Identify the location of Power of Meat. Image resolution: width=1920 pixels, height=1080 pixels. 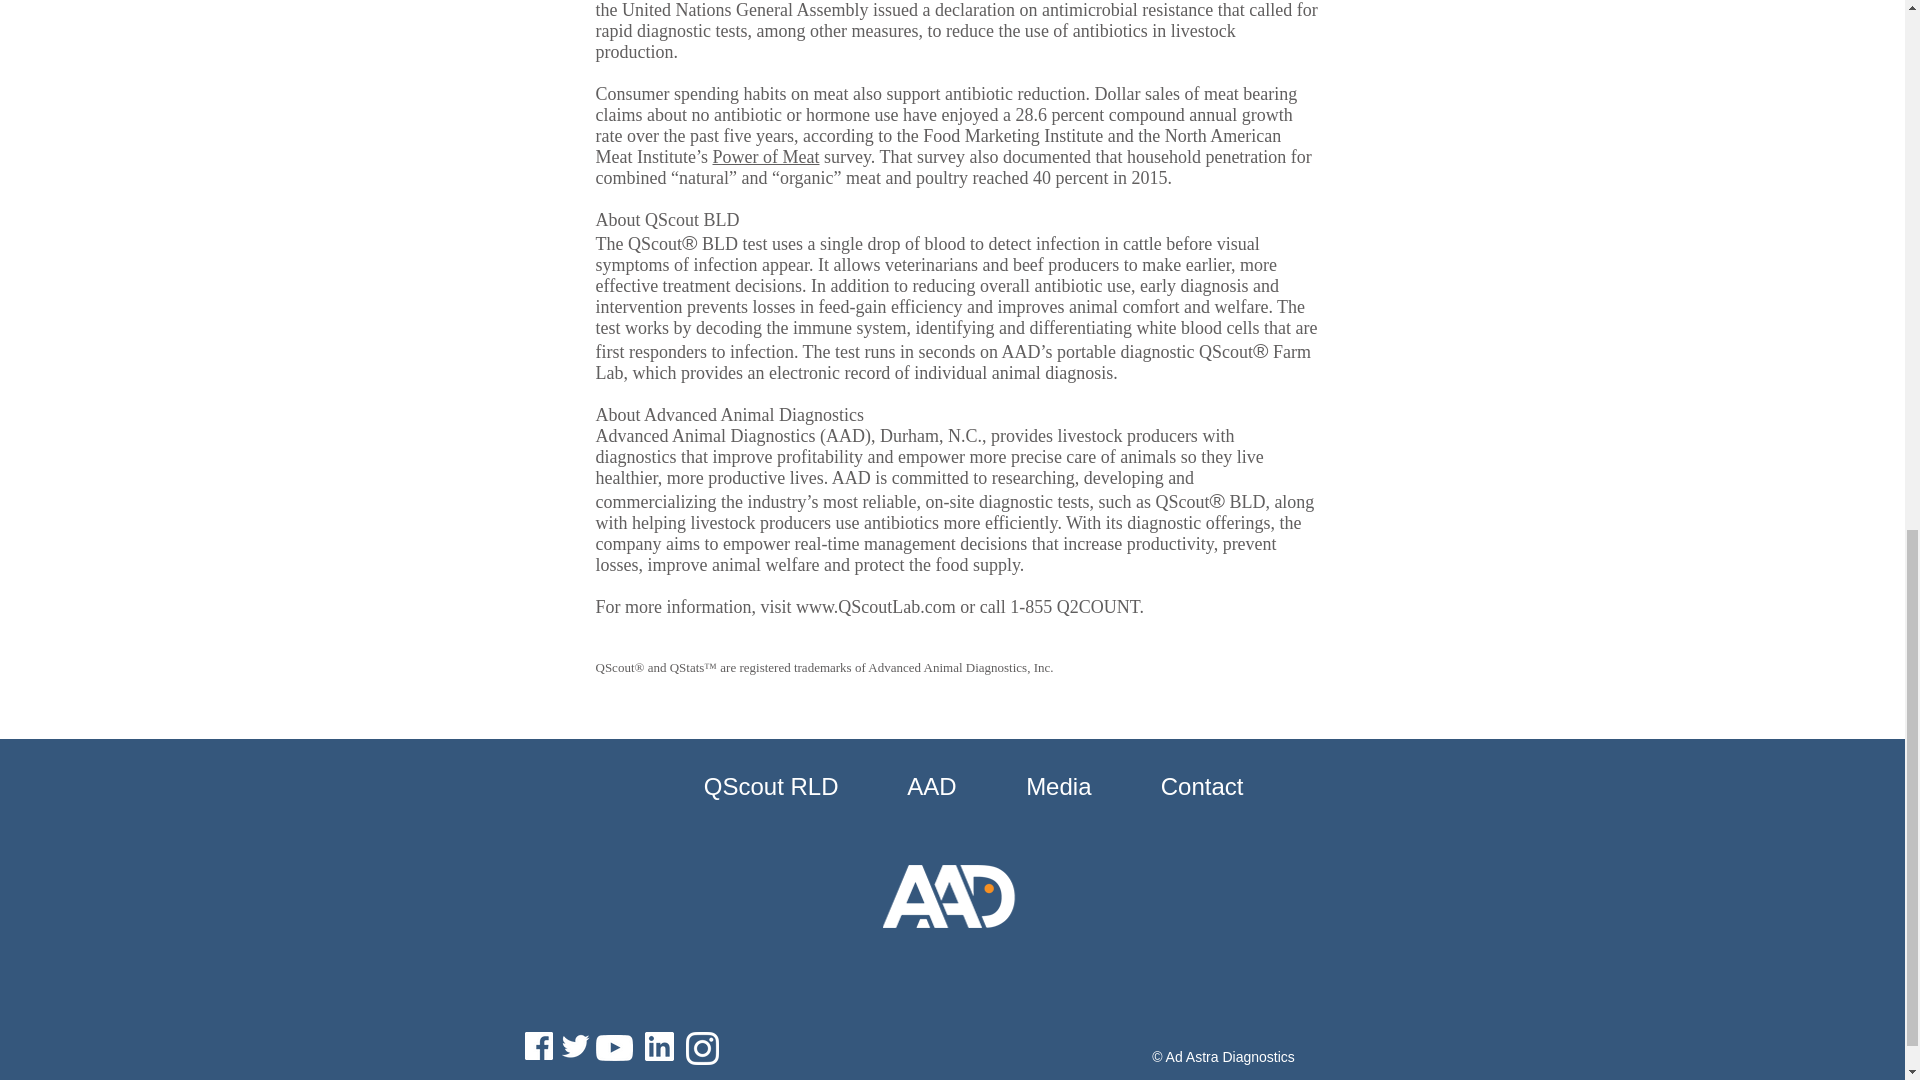
(766, 156).